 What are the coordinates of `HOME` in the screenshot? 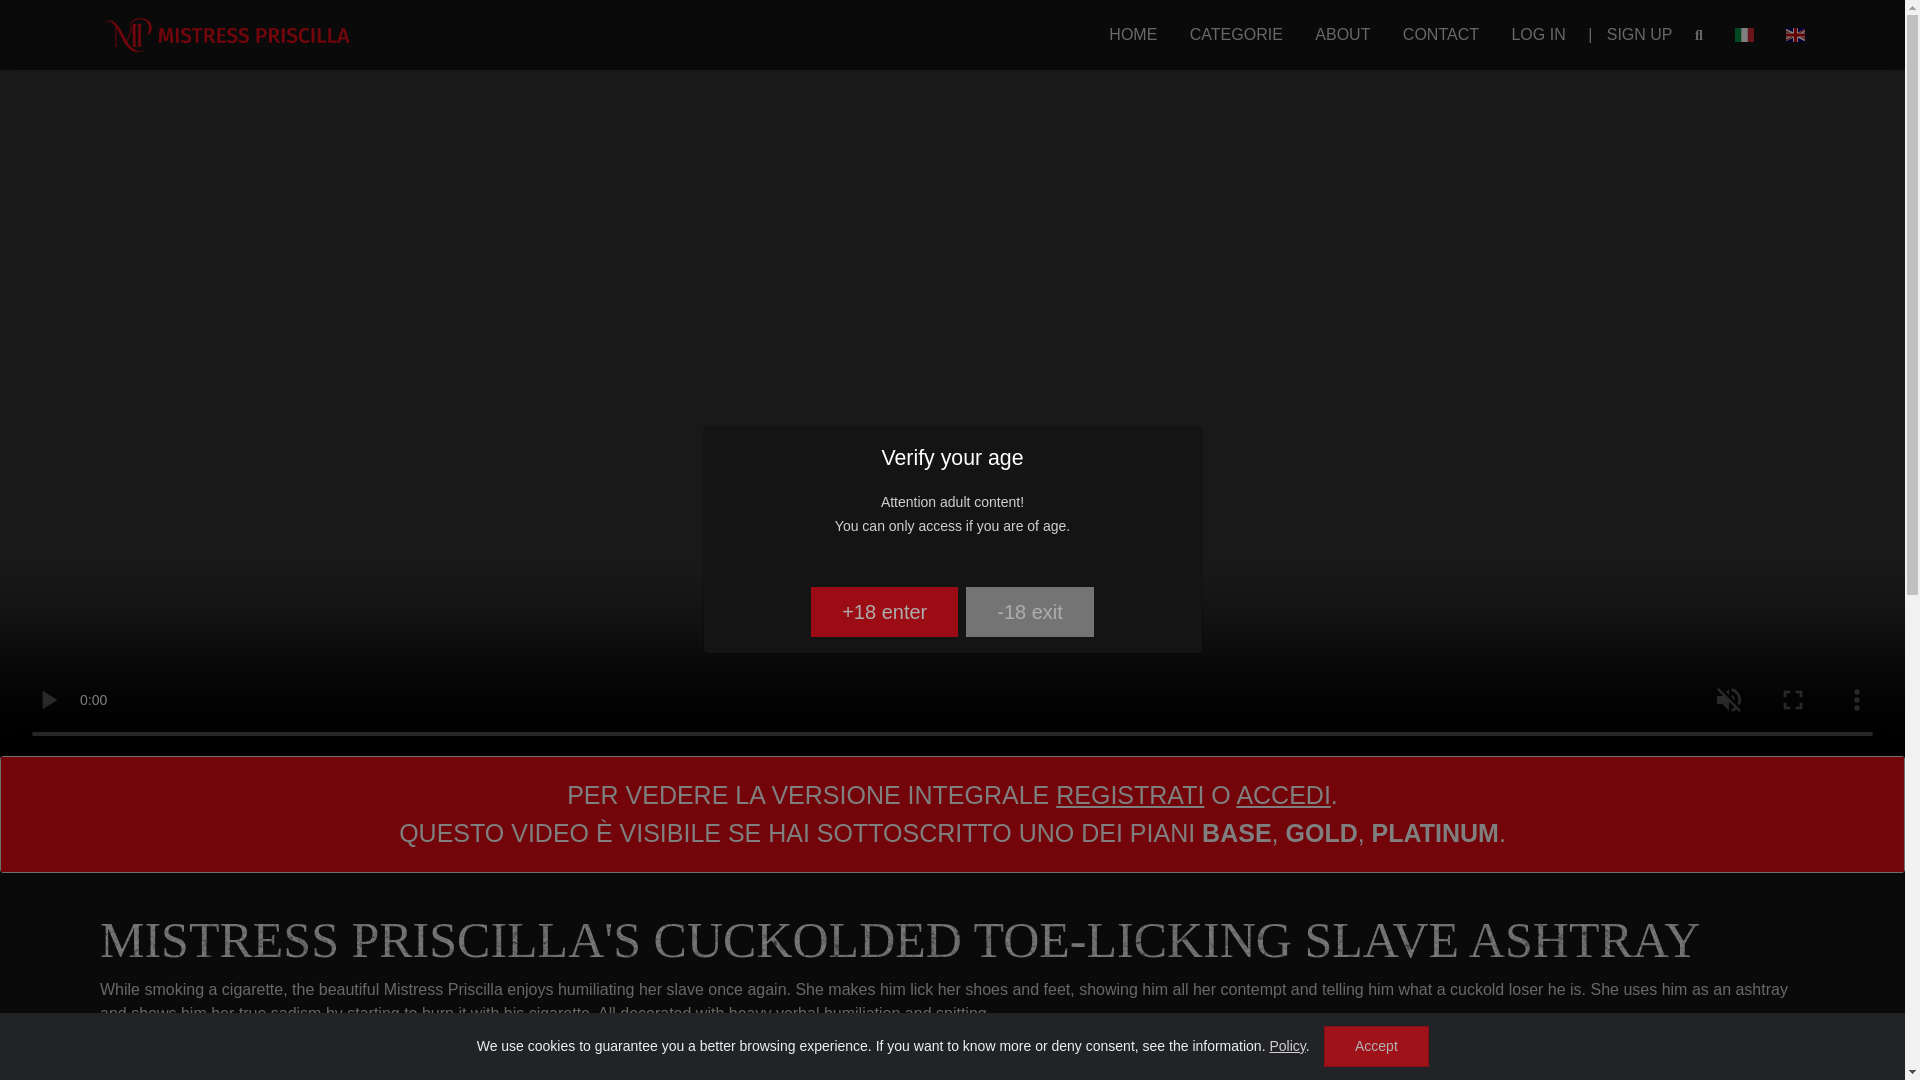 It's located at (1128, 34).